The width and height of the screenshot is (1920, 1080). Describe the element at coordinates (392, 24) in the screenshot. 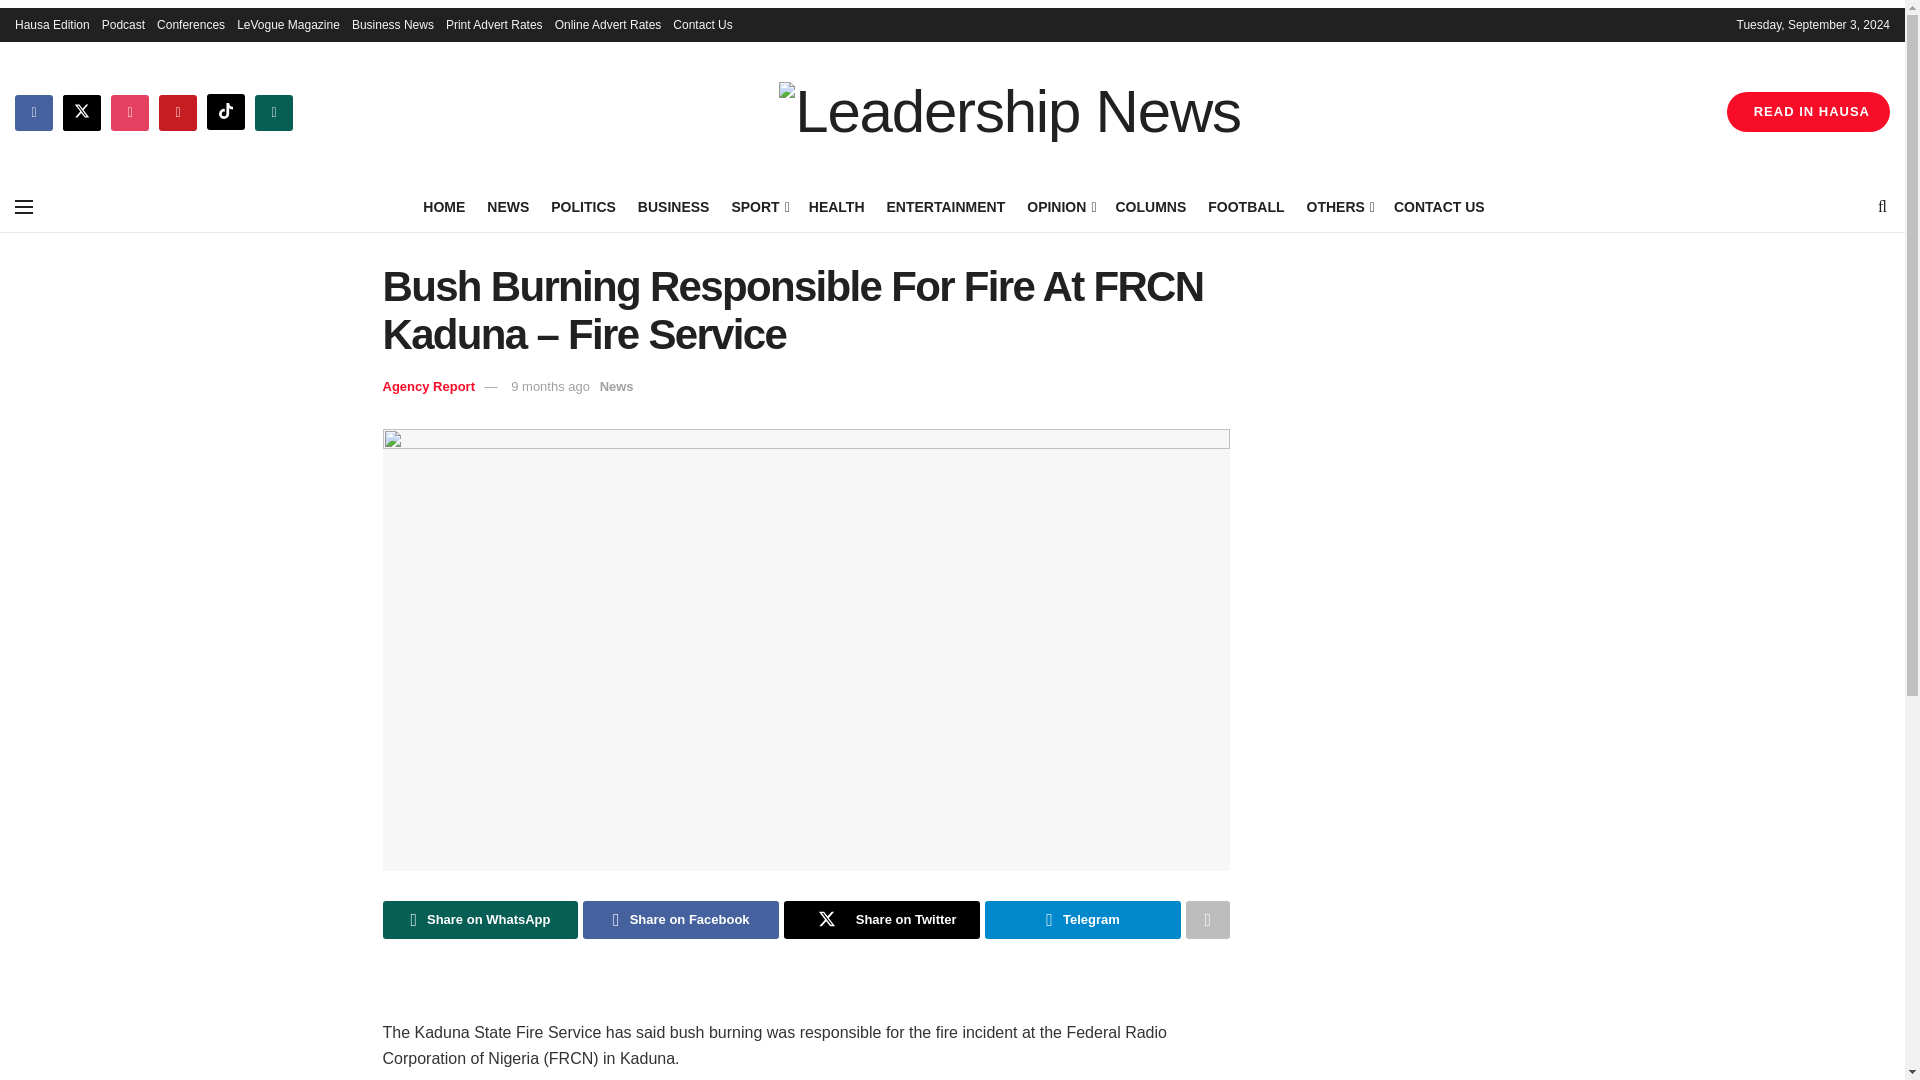

I see `Business News` at that location.